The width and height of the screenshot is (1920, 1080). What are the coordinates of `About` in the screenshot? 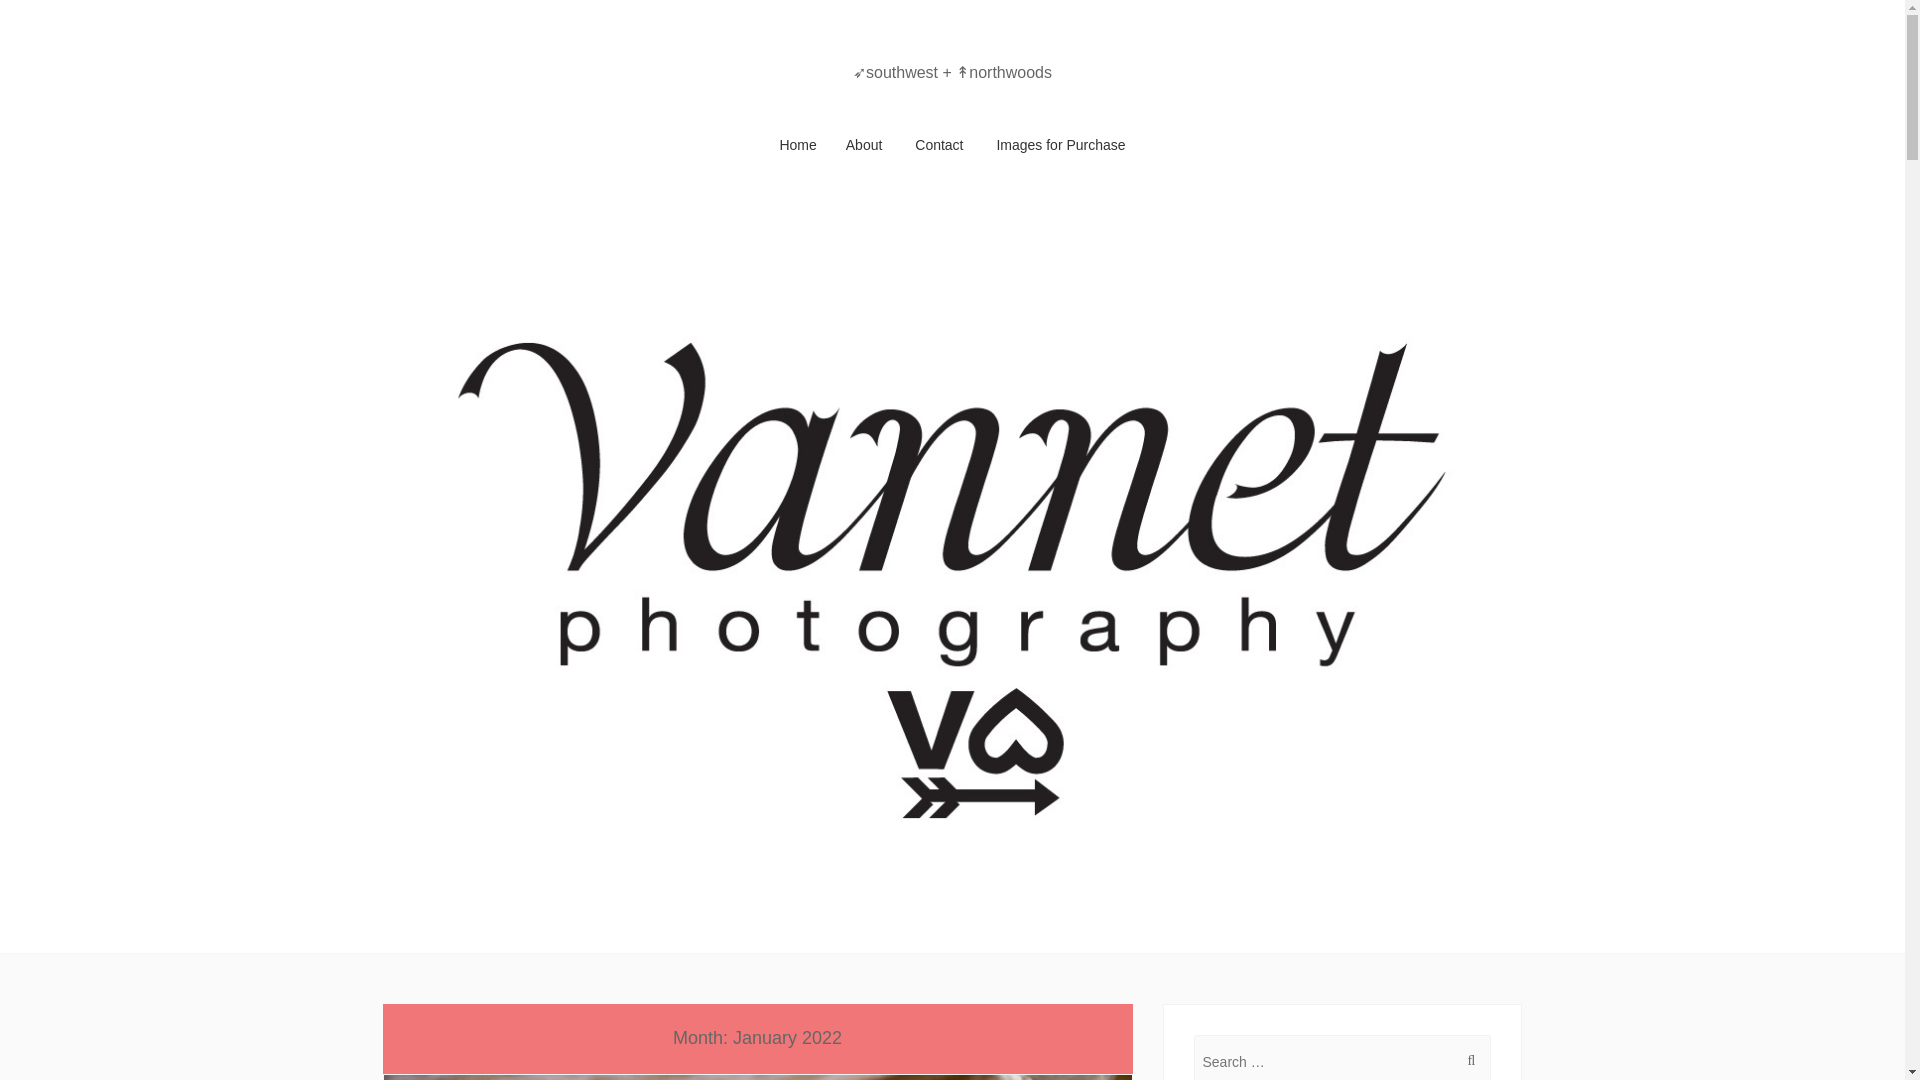 It's located at (864, 144).